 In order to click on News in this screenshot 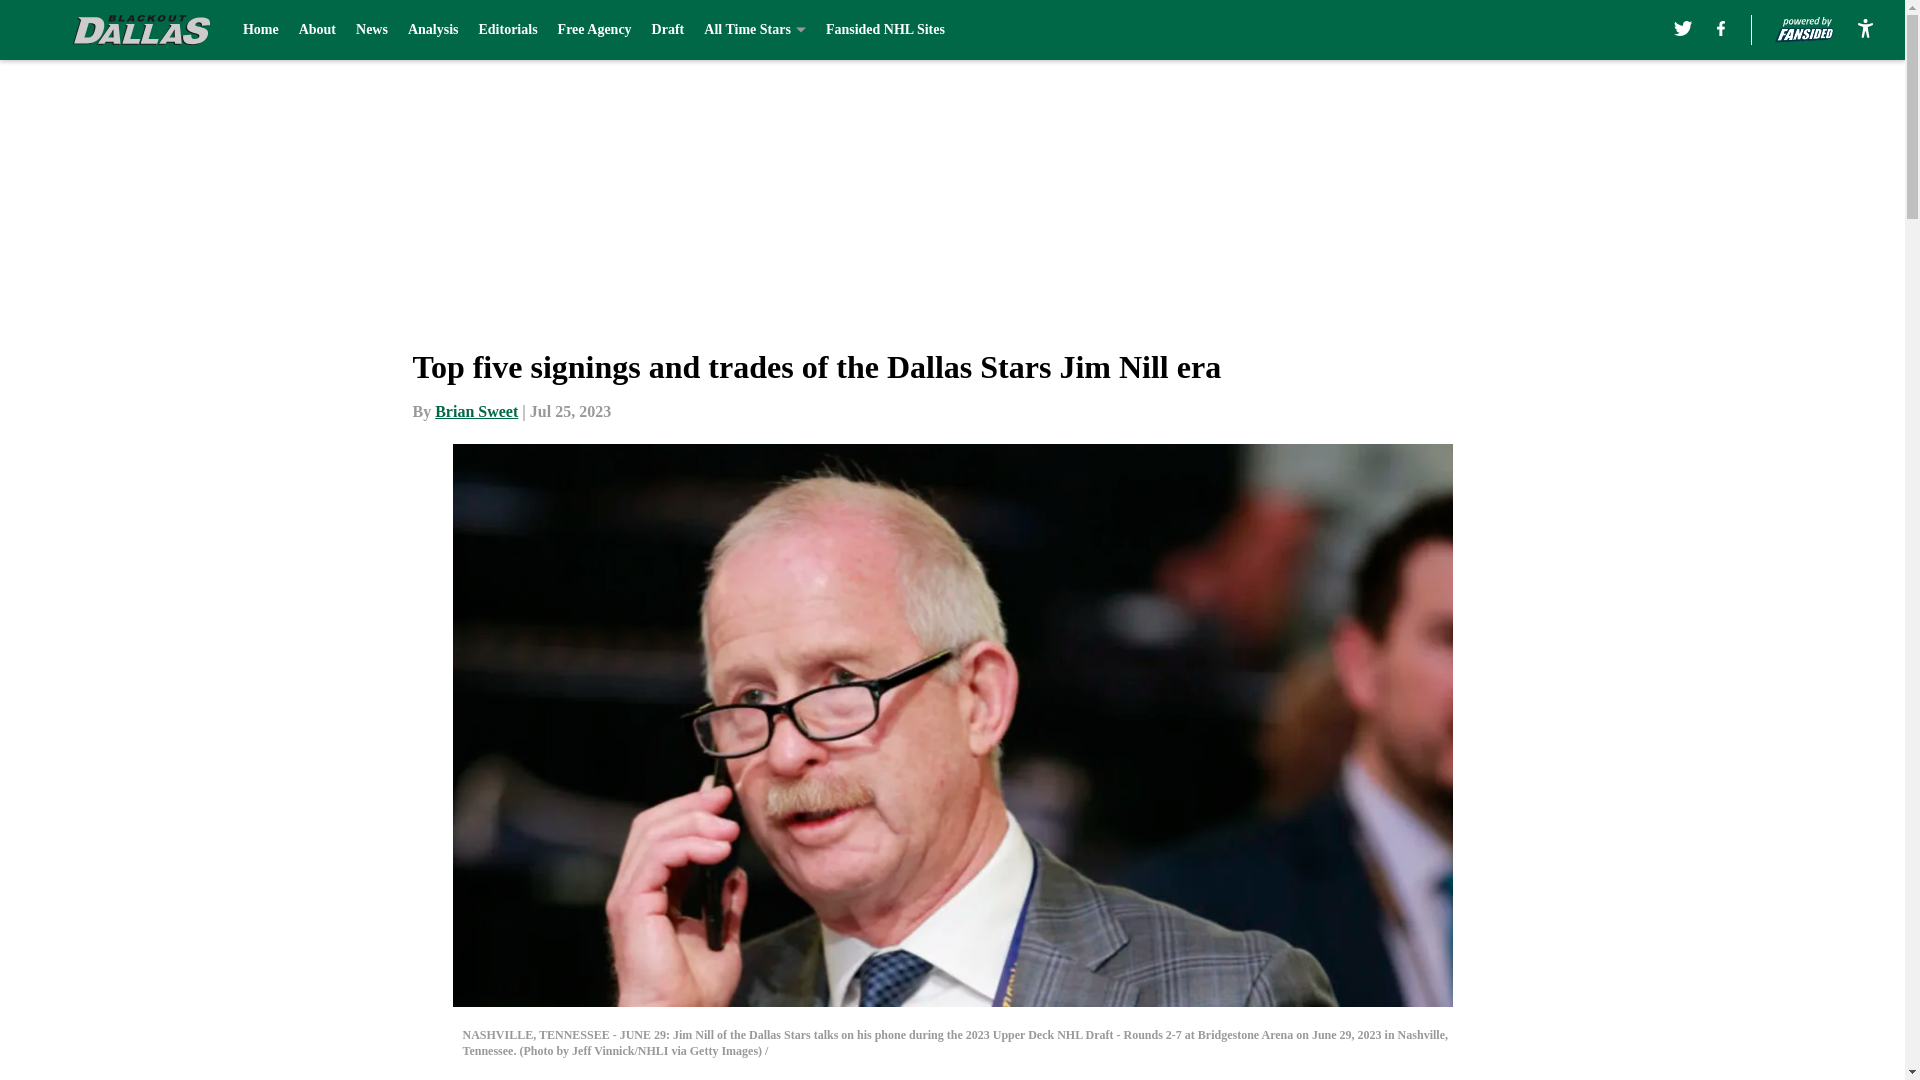, I will do `click(371, 30)`.